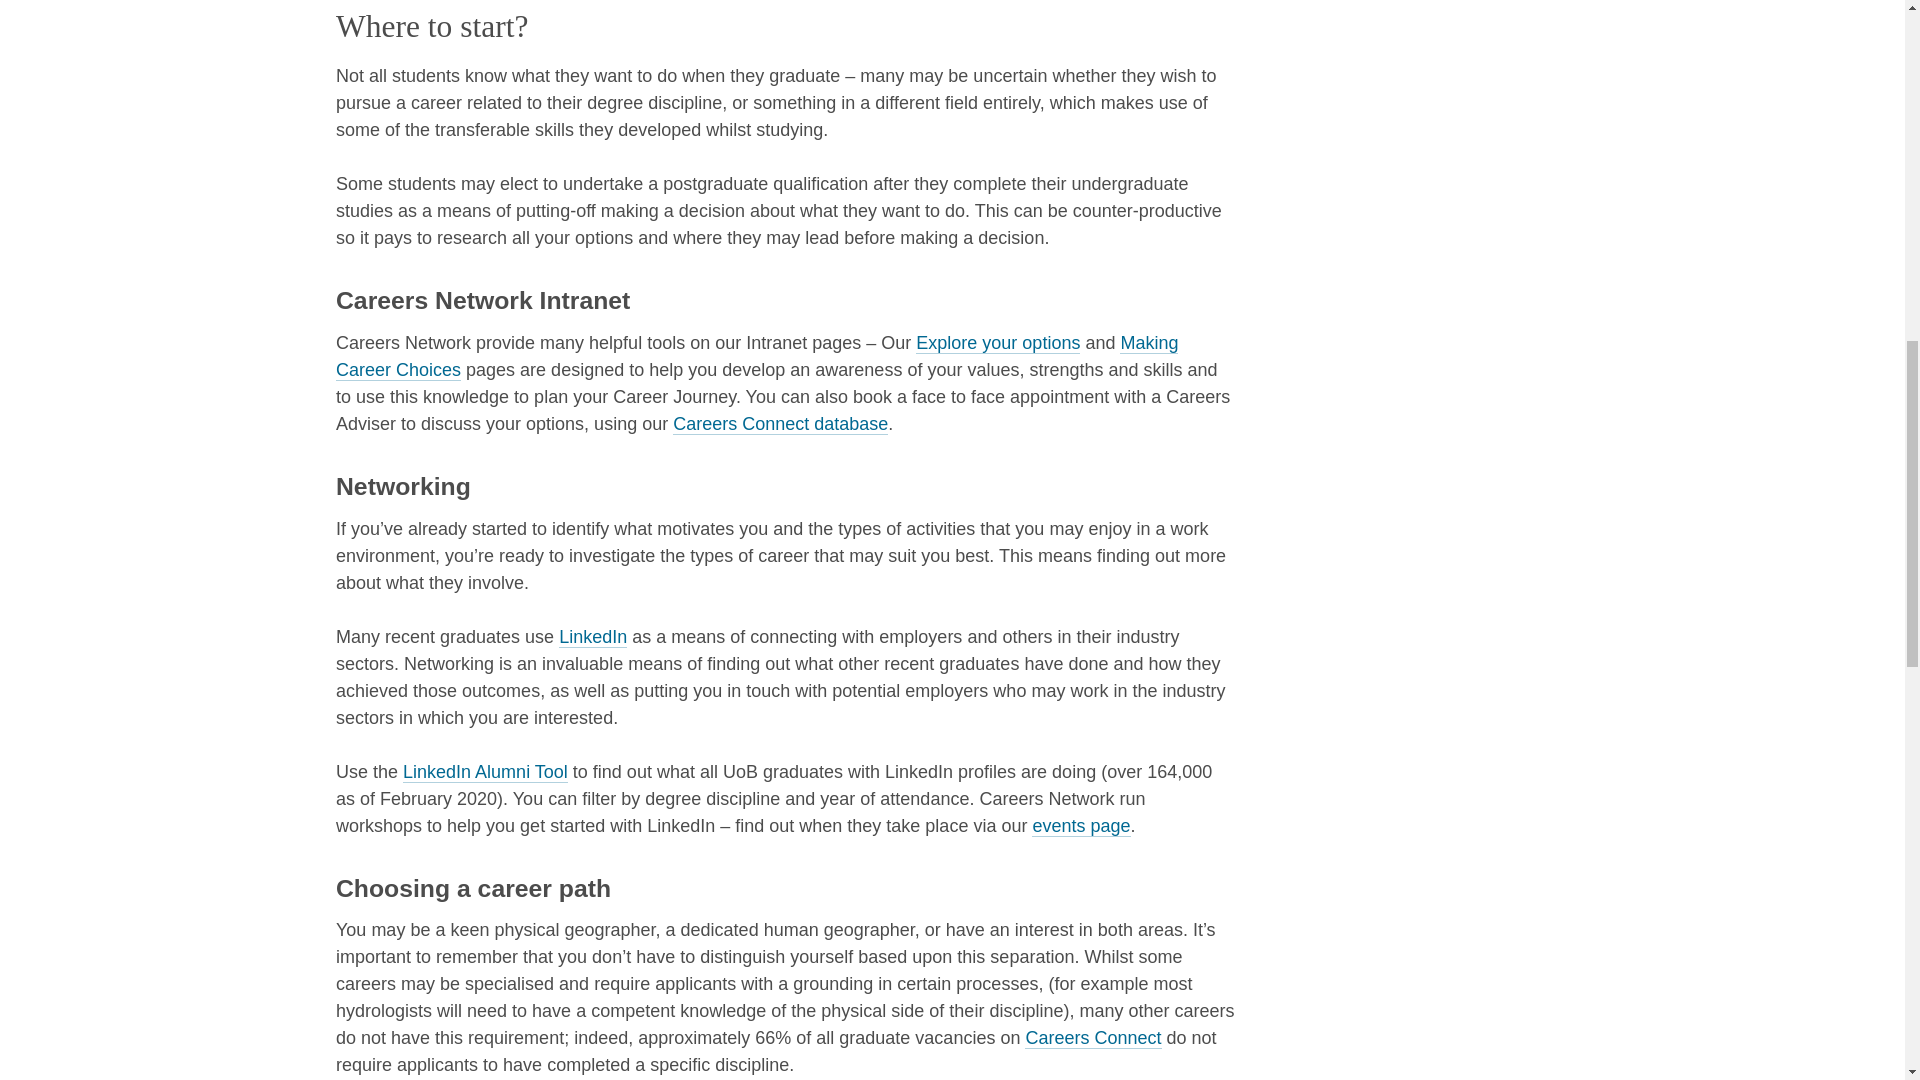 The image size is (1920, 1080). What do you see at coordinates (780, 424) in the screenshot?
I see `Careers Connect database` at bounding box center [780, 424].